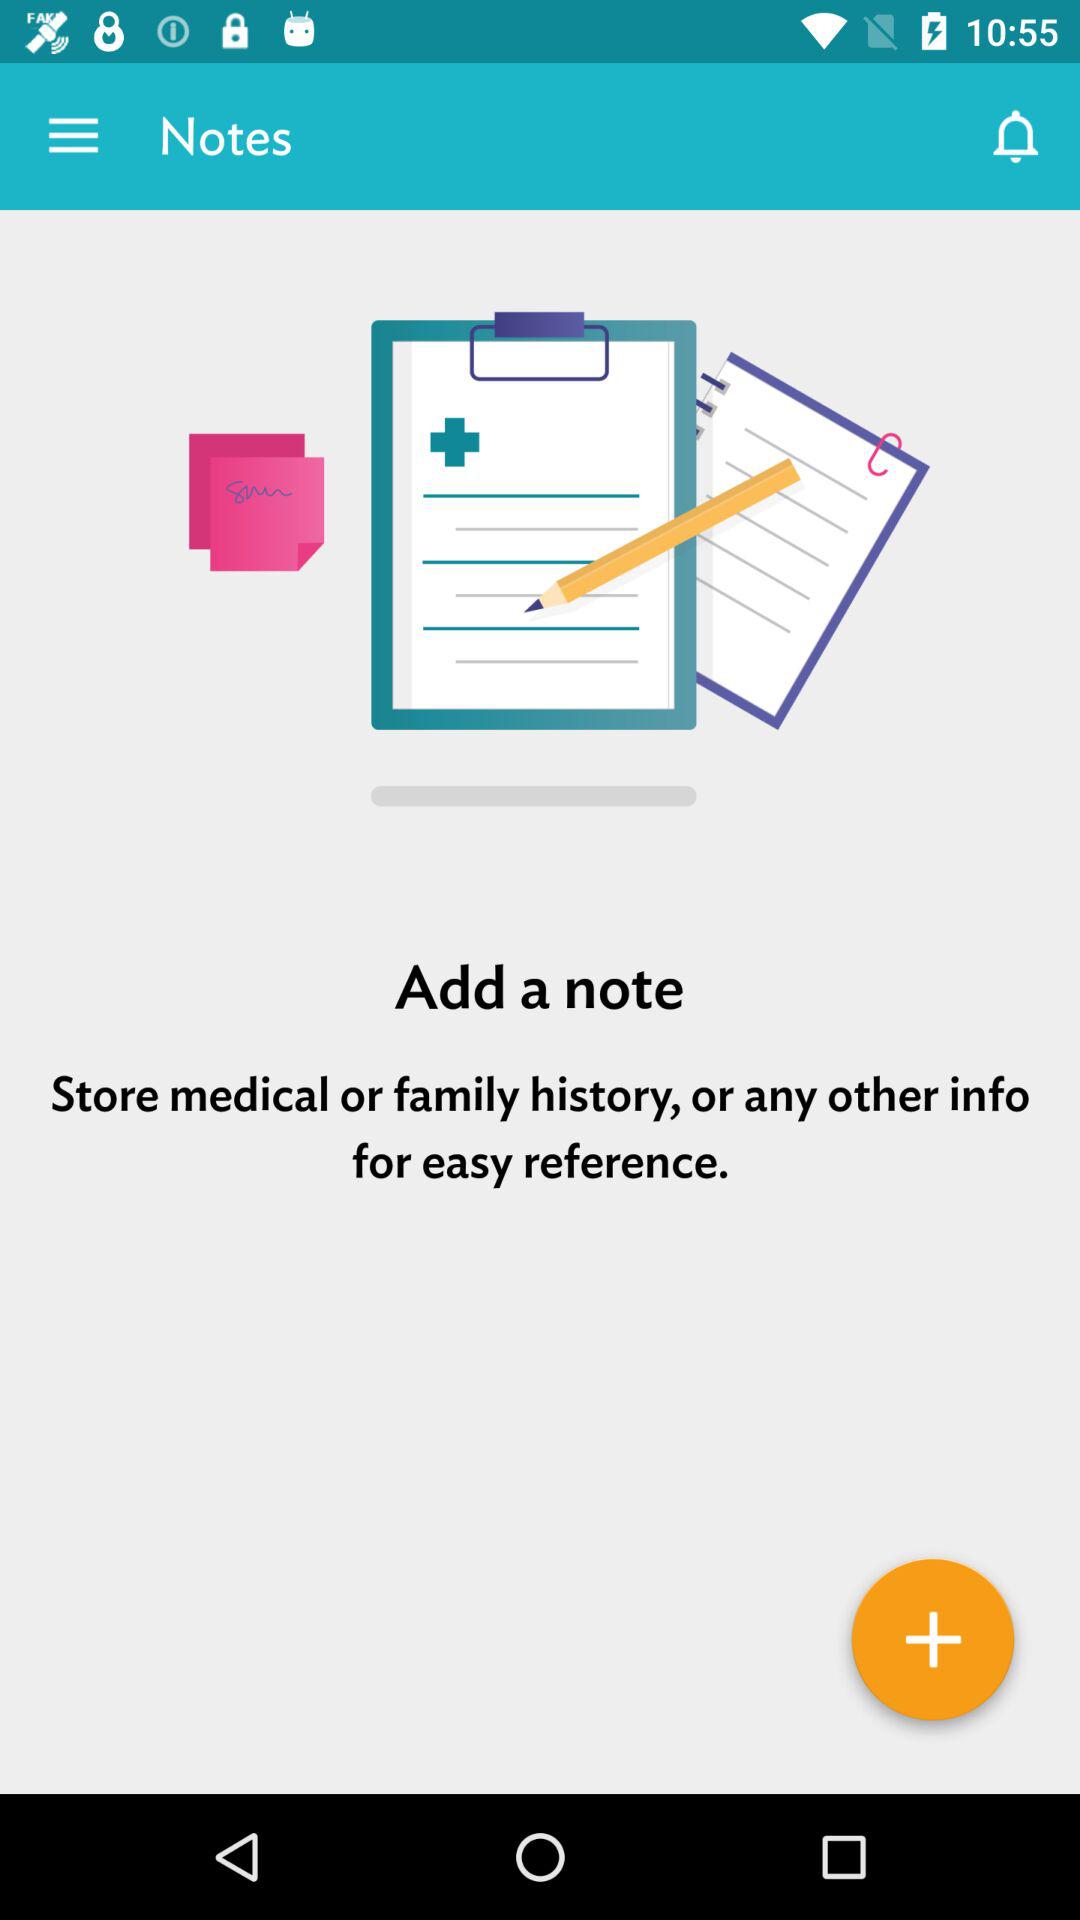 The width and height of the screenshot is (1080, 1920). I want to click on create new note, so click(933, 1647).